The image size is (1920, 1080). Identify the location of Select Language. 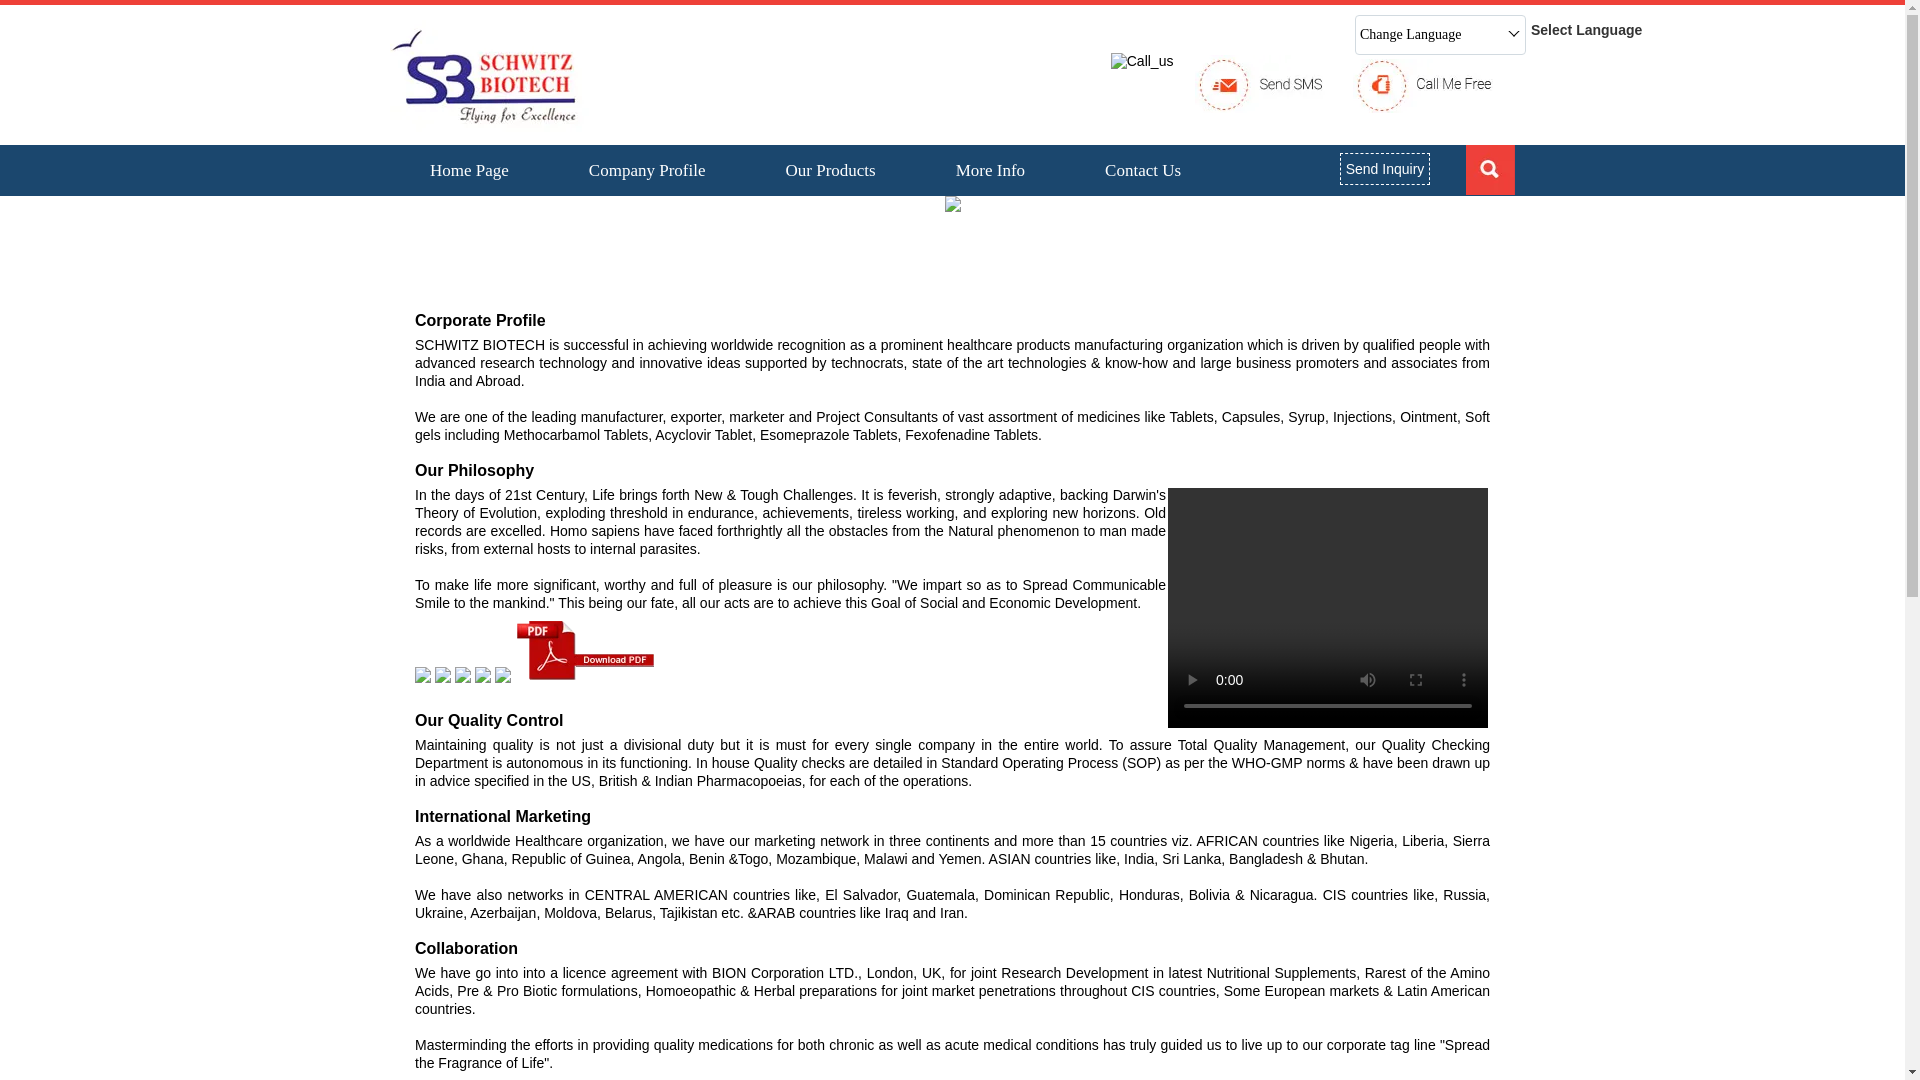
(1586, 30).